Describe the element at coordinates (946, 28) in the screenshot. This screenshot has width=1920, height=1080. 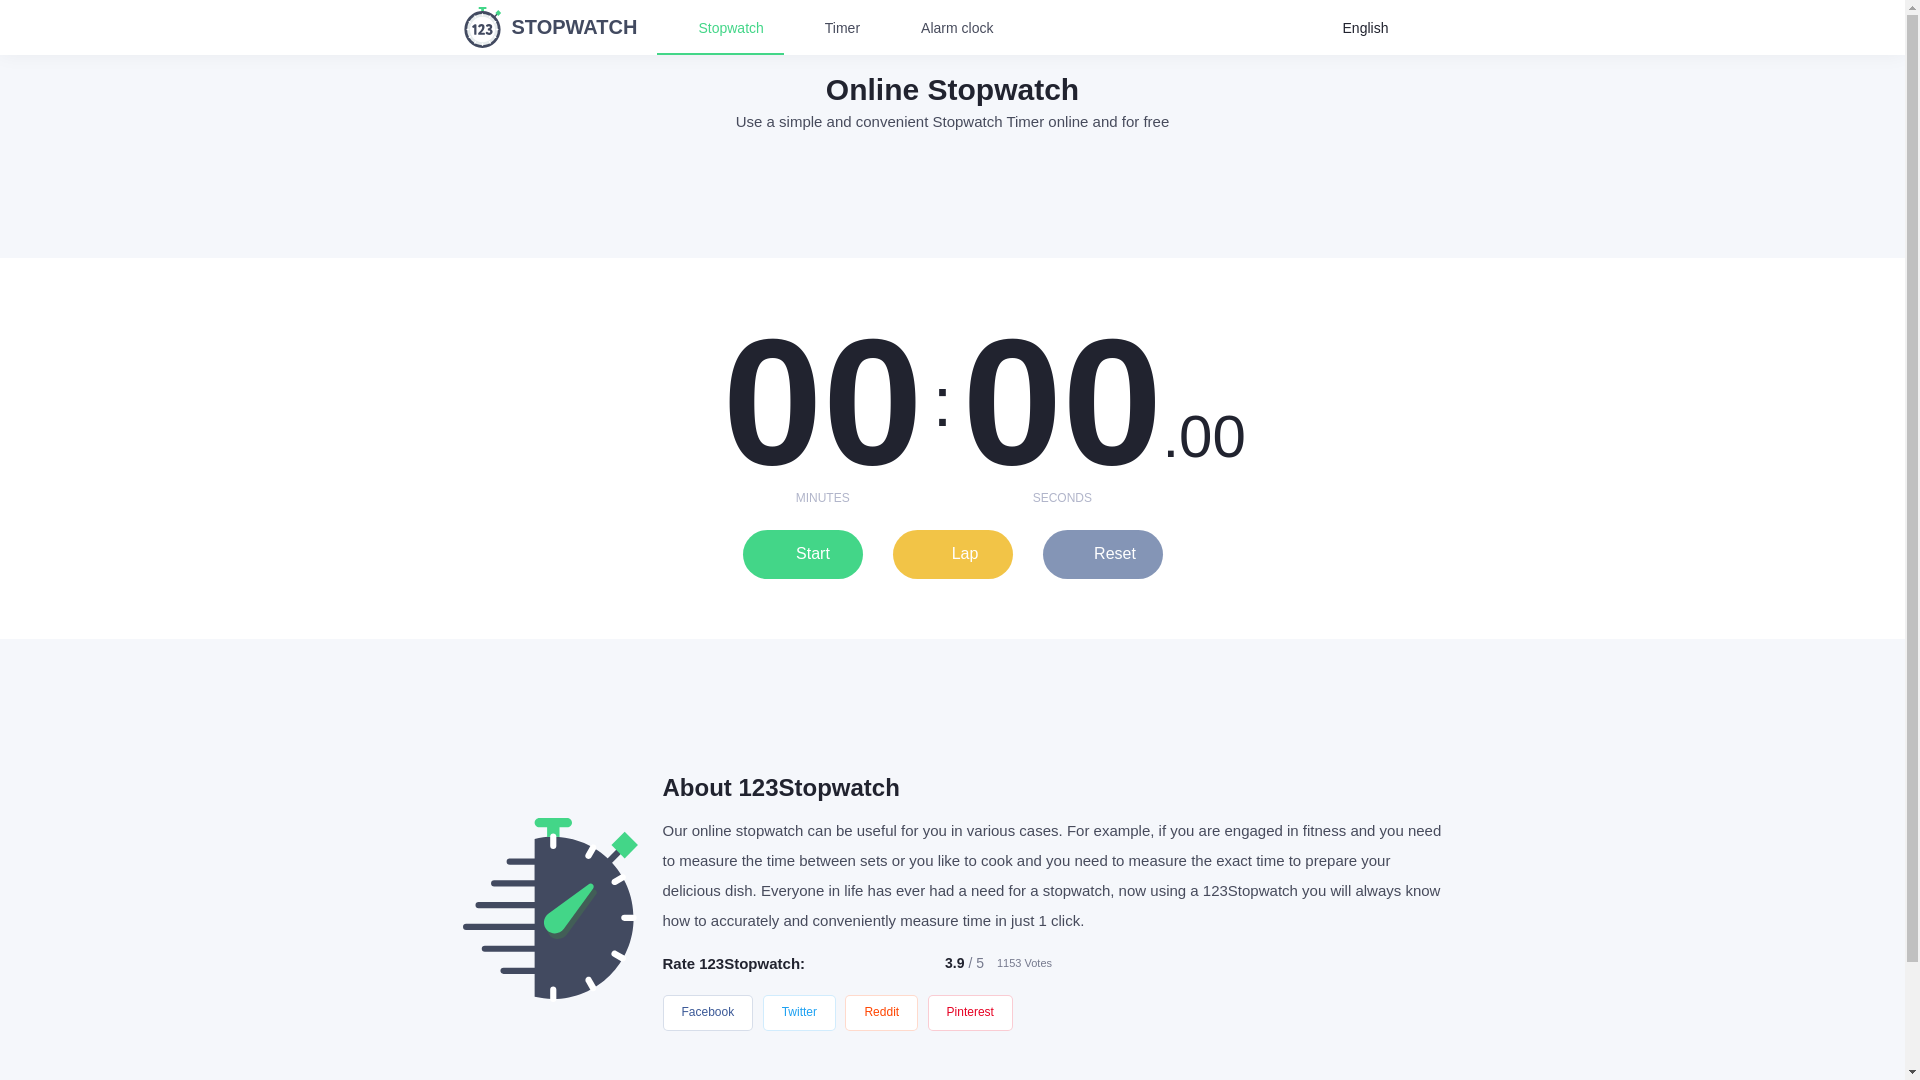
I see `Alarm clock` at that location.